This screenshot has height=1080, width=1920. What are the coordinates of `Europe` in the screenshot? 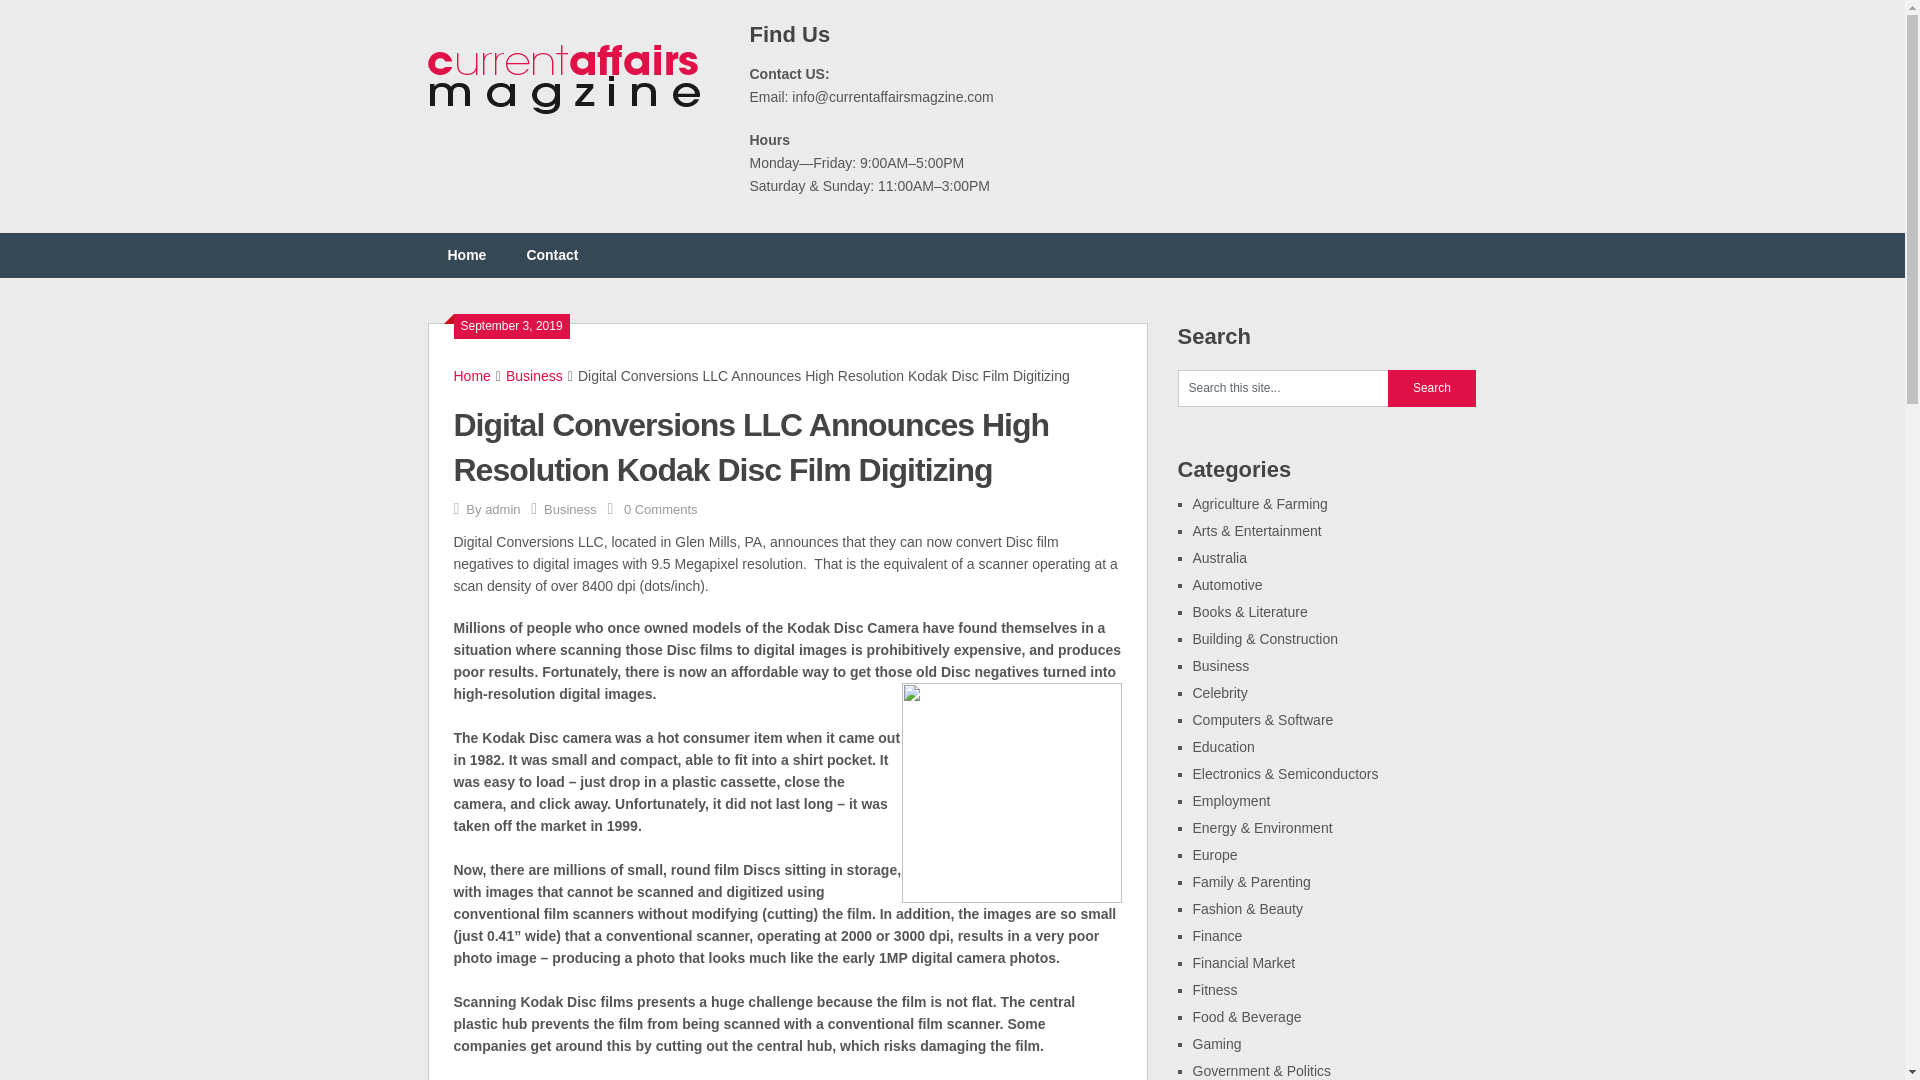 It's located at (1214, 854).